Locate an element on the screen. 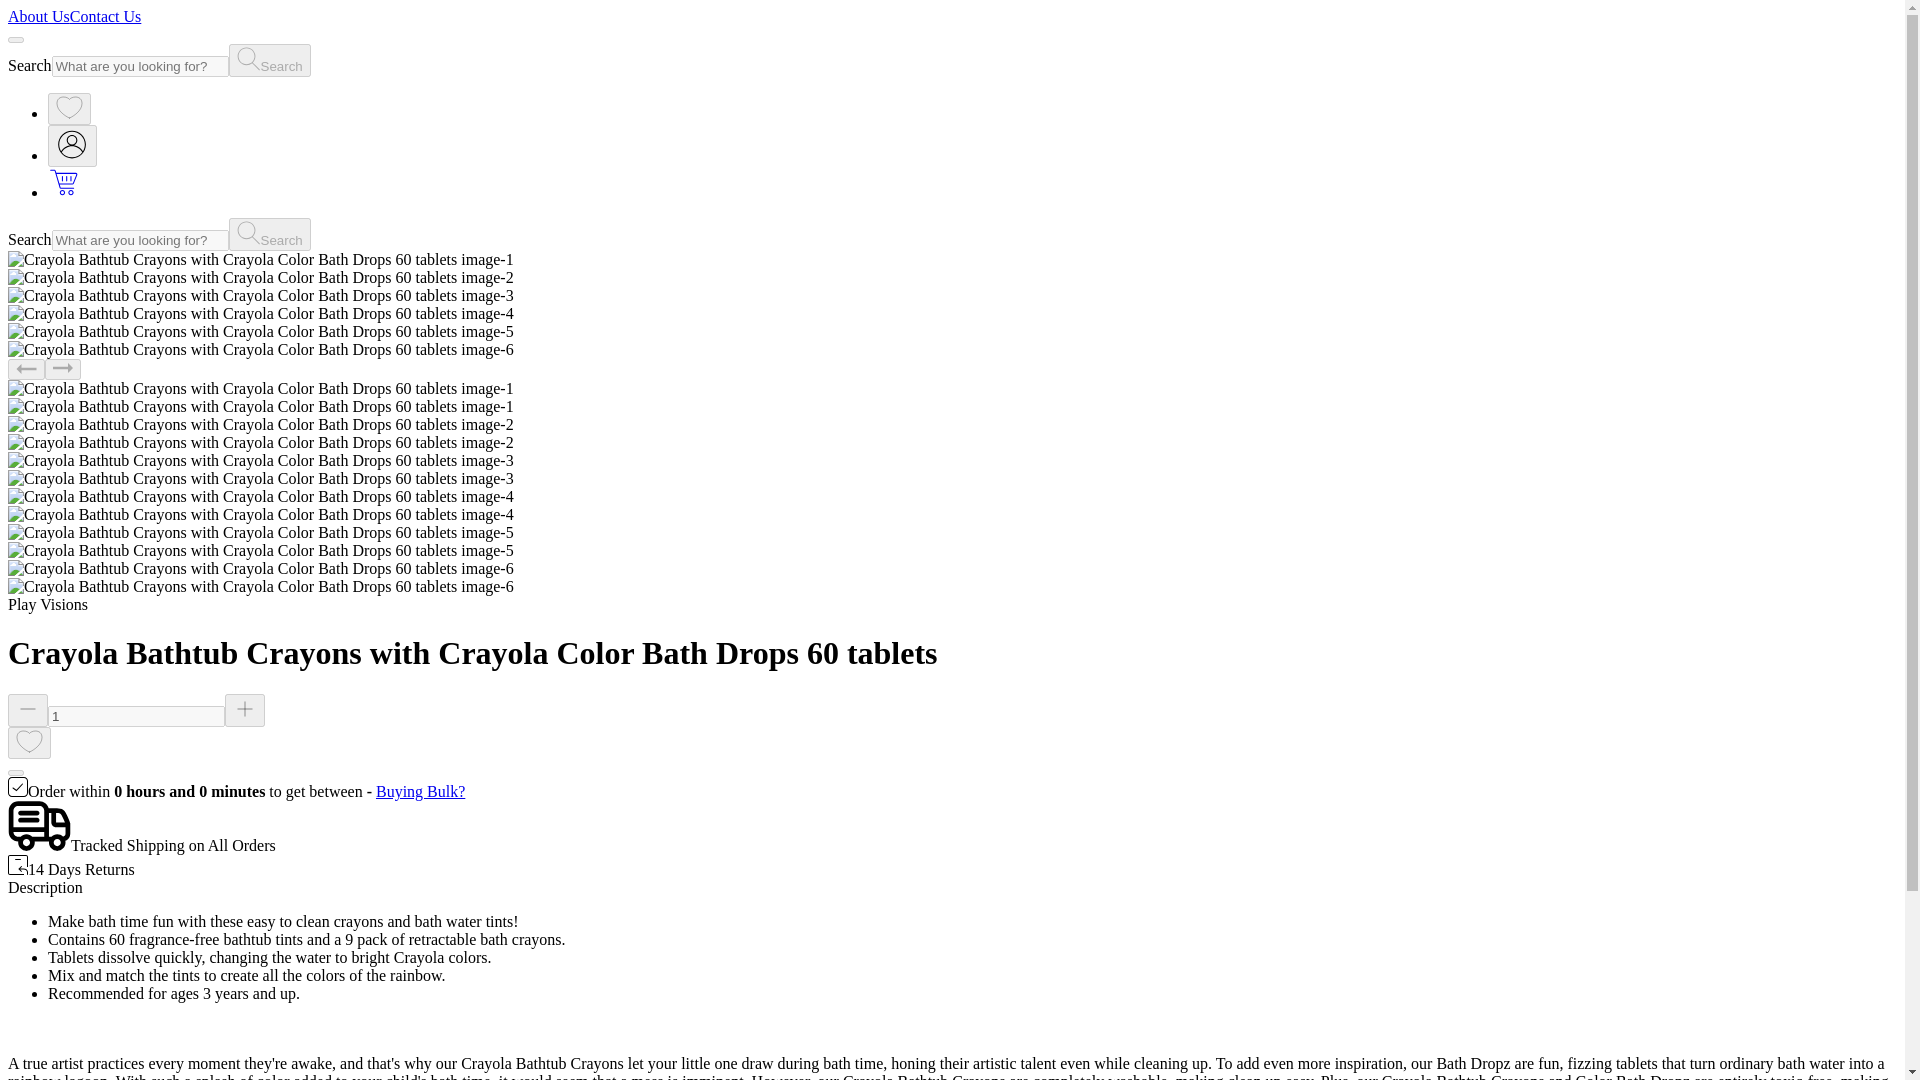  Contact Us is located at coordinates (106, 16).